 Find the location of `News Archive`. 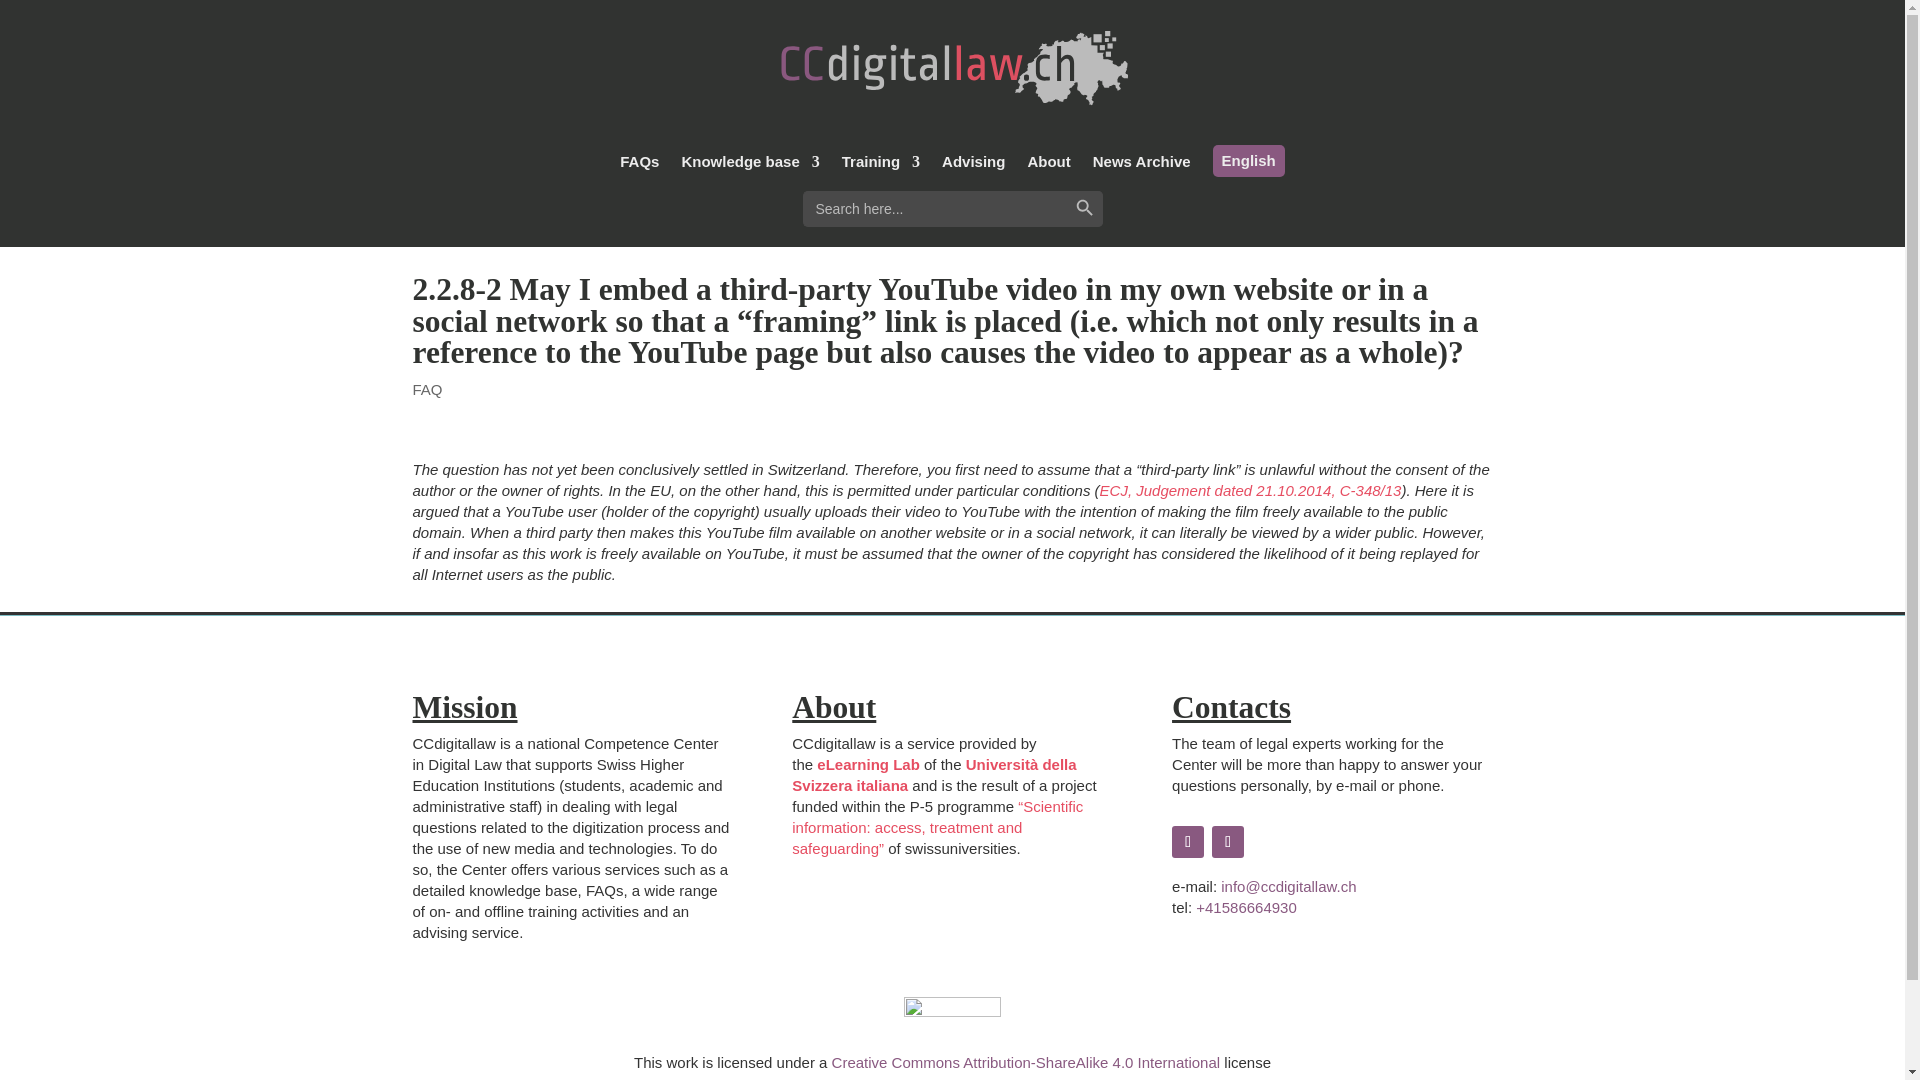

News Archive is located at coordinates (1141, 166).